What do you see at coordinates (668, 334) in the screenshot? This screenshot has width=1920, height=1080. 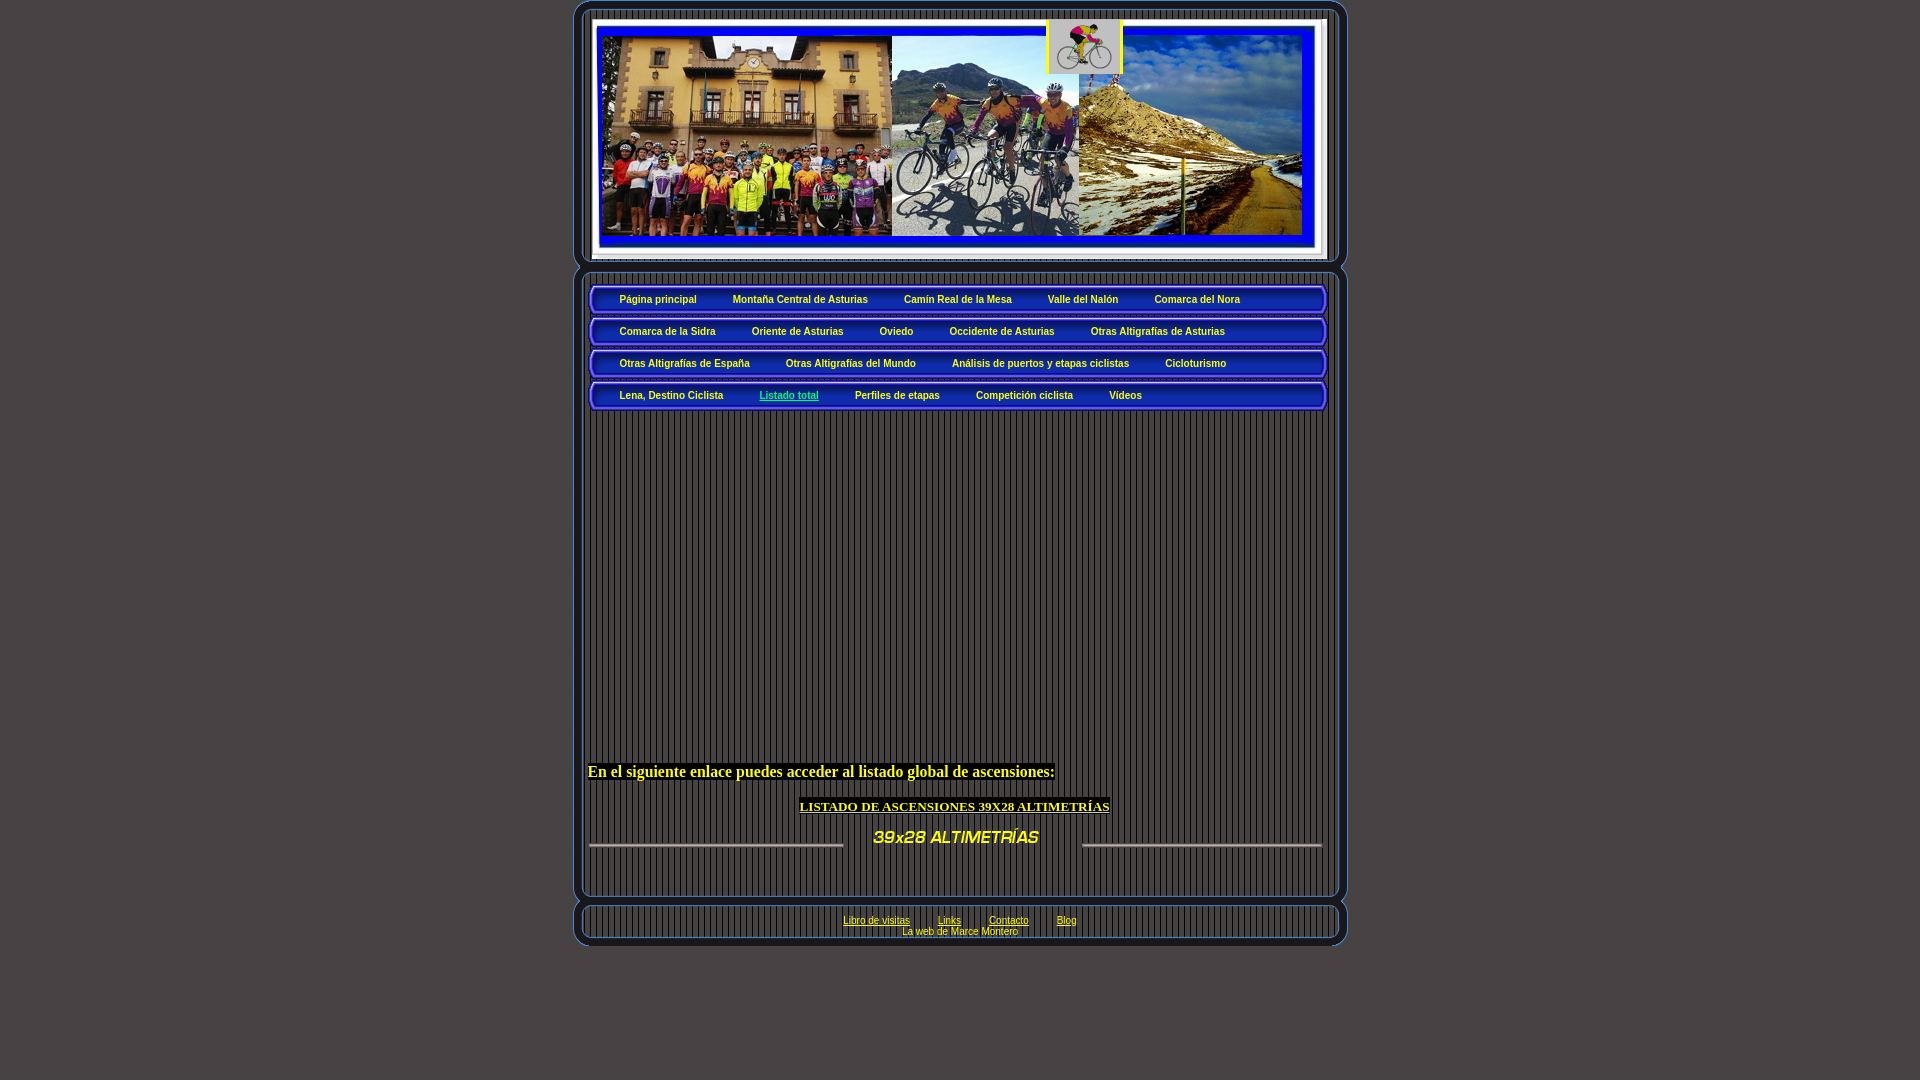 I see `Comarca de la Sidra` at bounding box center [668, 334].